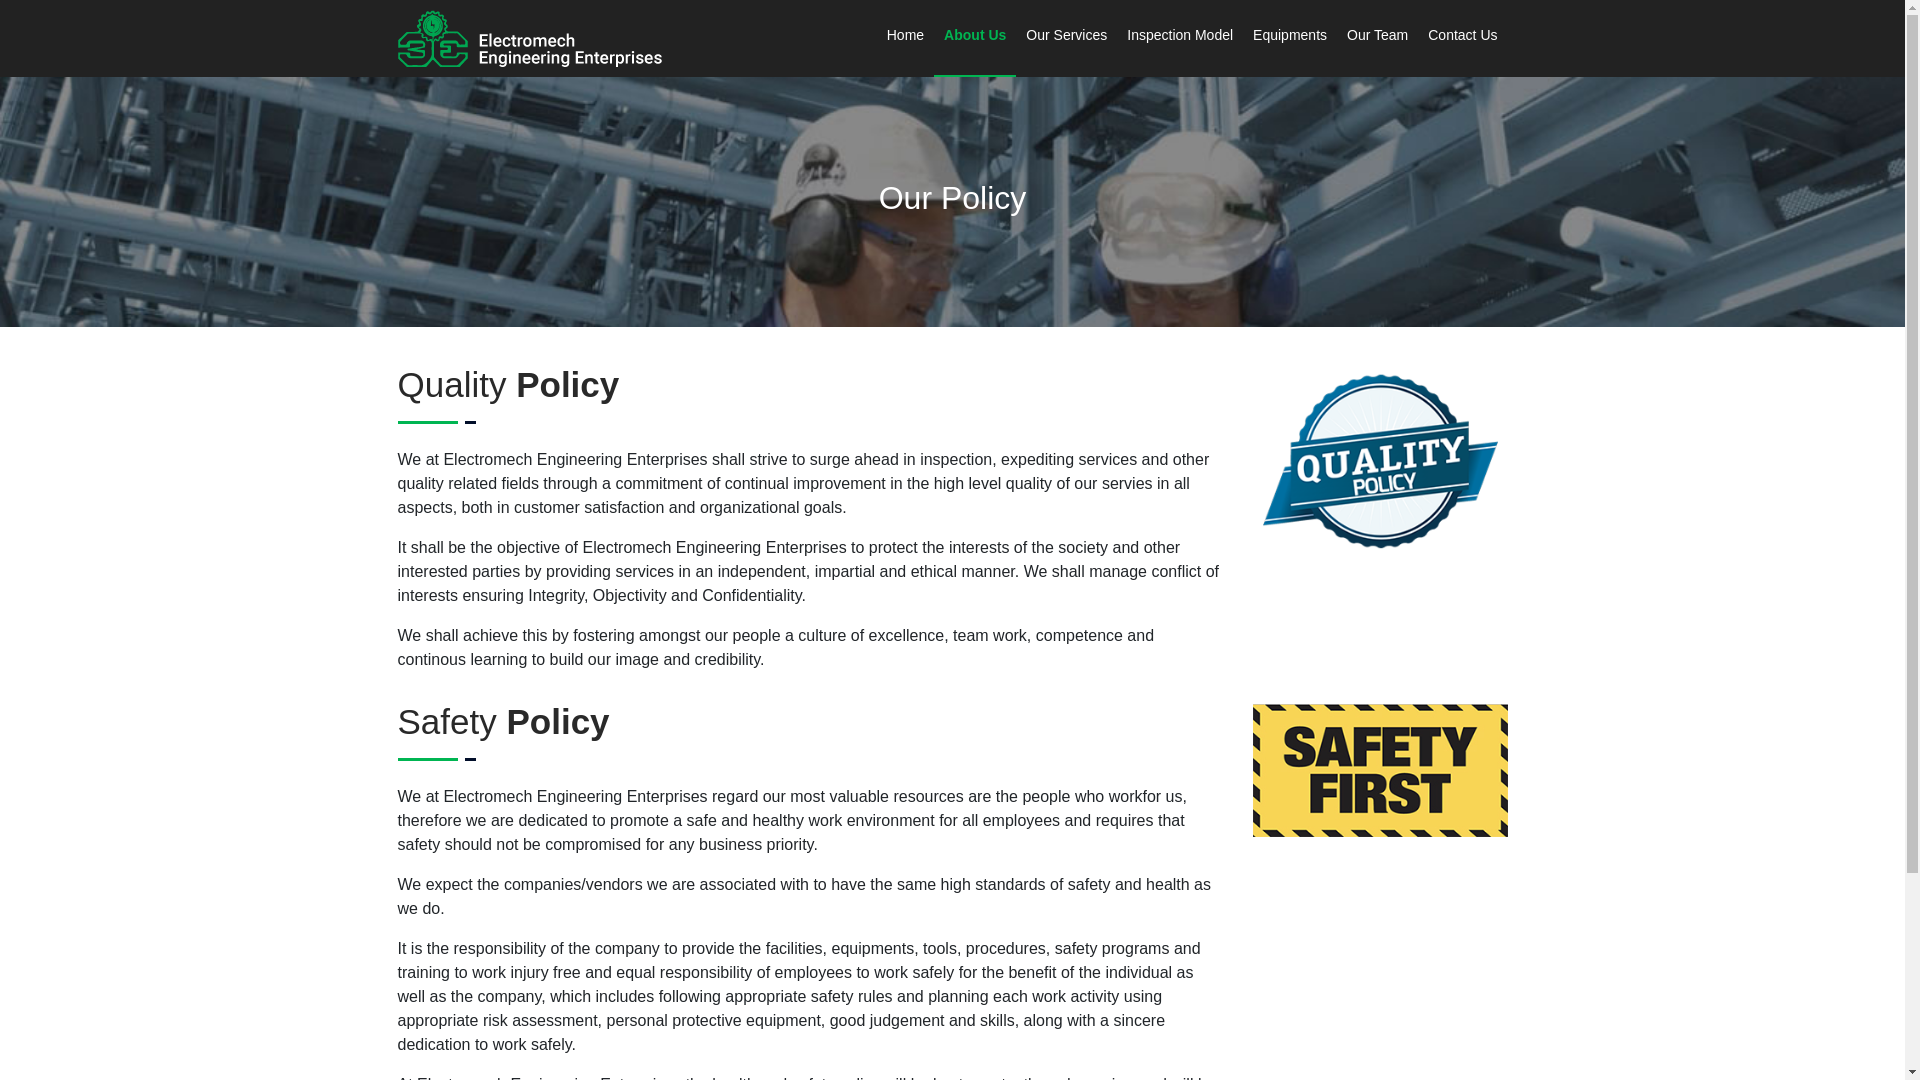  I want to click on Our Services, so click(1066, 37).